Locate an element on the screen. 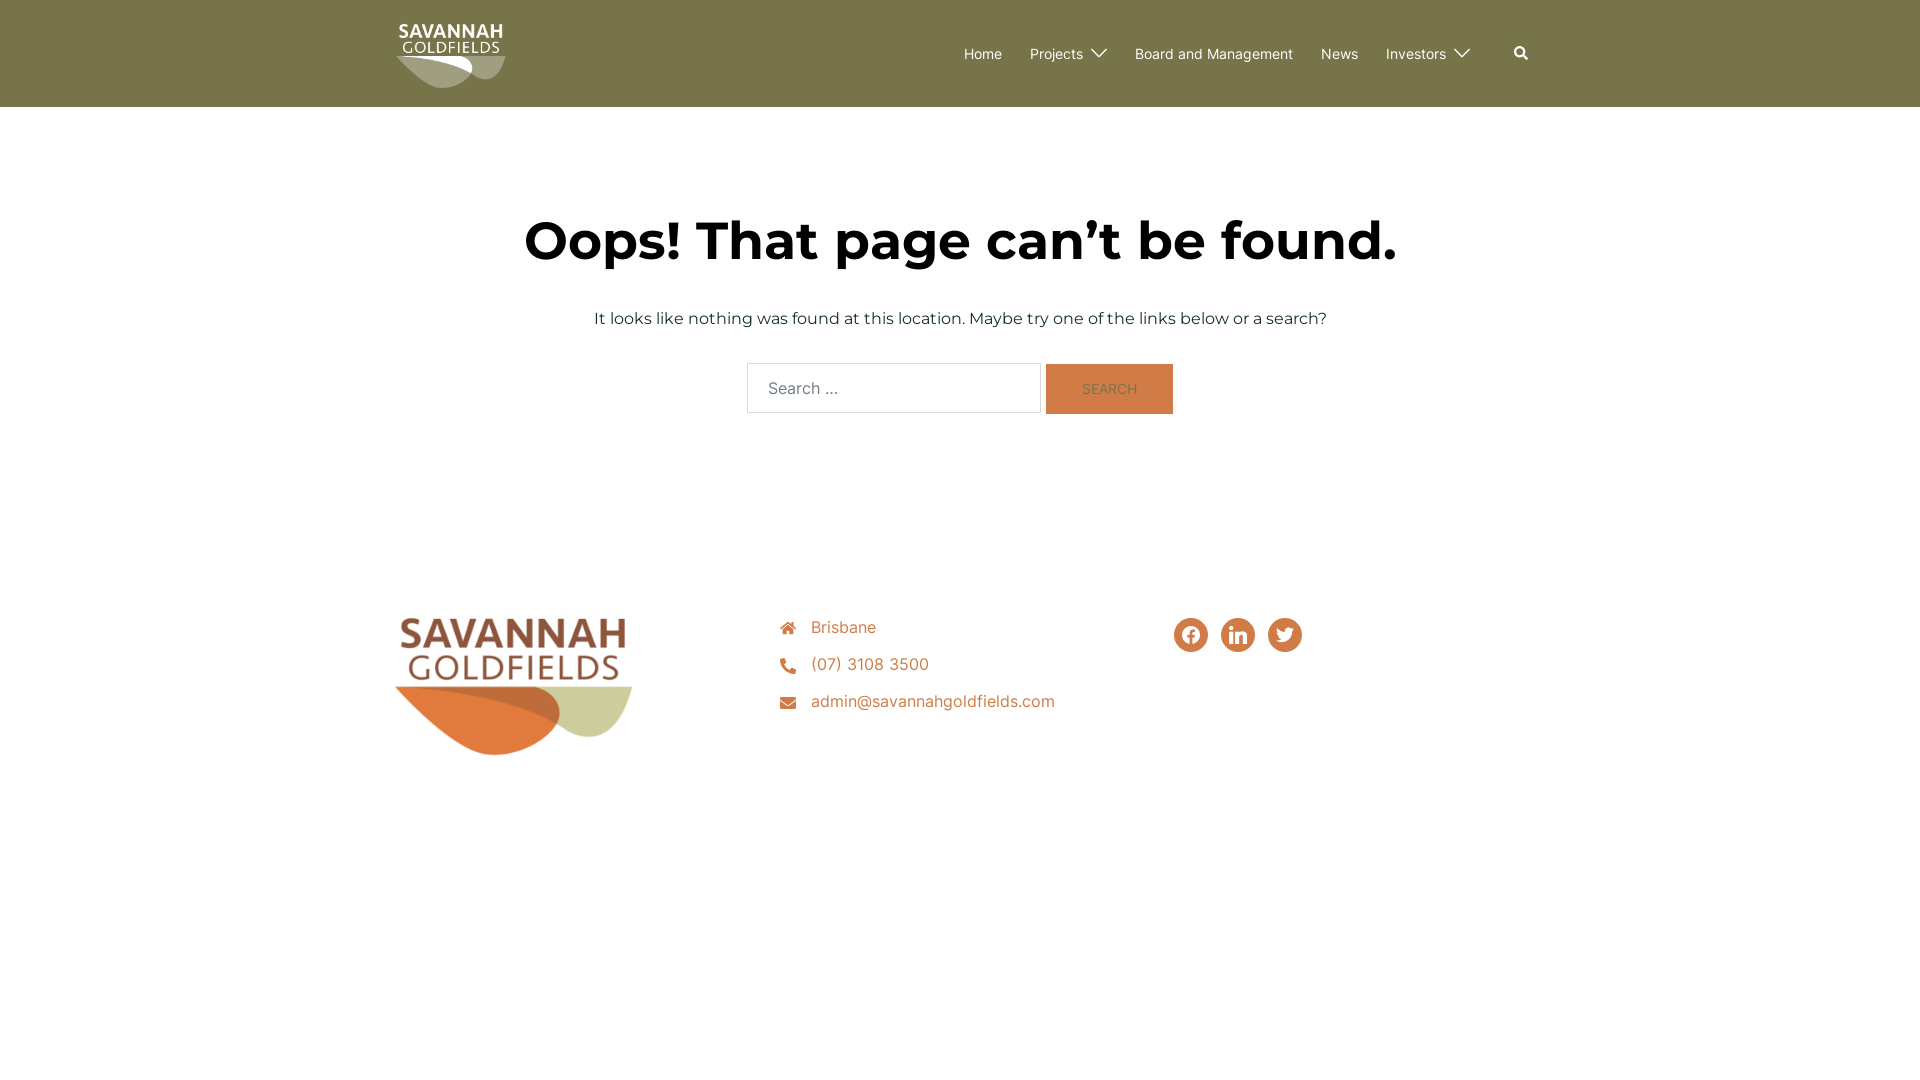  Search is located at coordinates (1110, 389).